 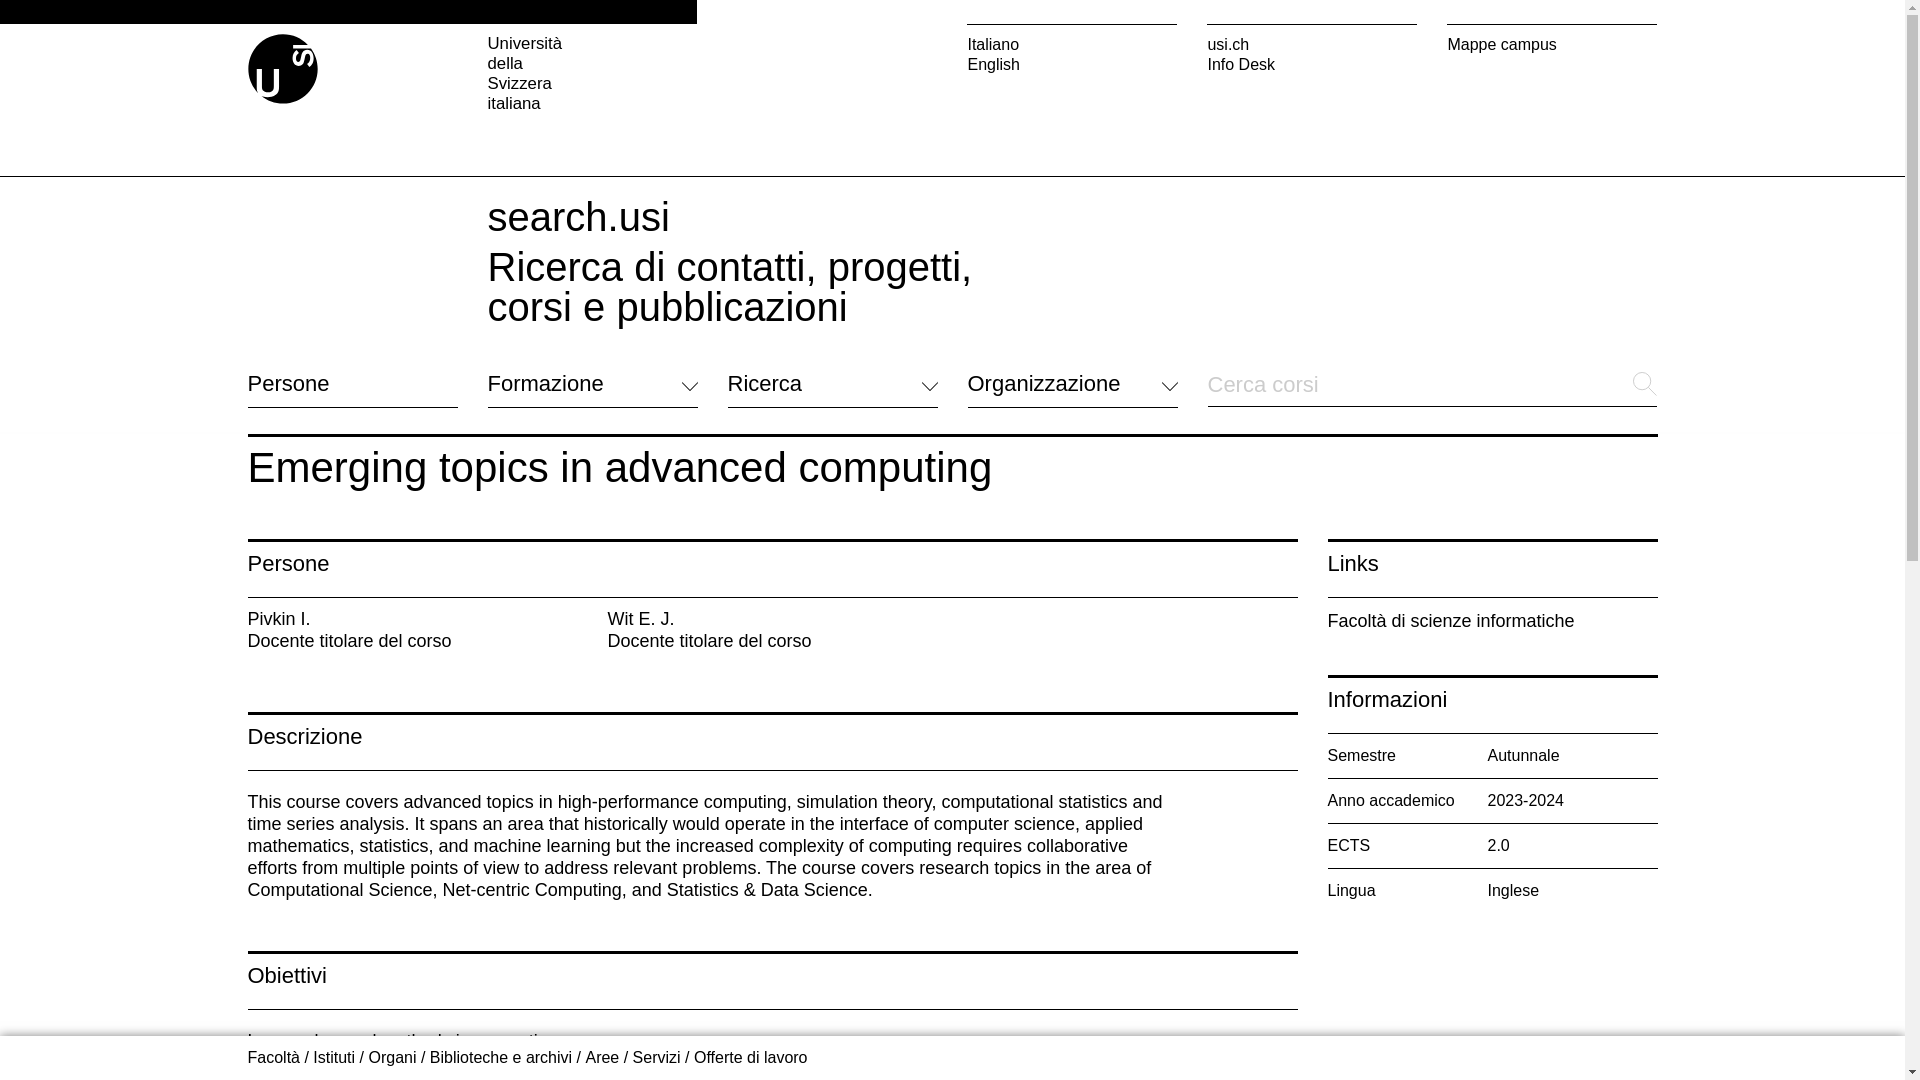 I want to click on Persone, so click(x=352, y=384).